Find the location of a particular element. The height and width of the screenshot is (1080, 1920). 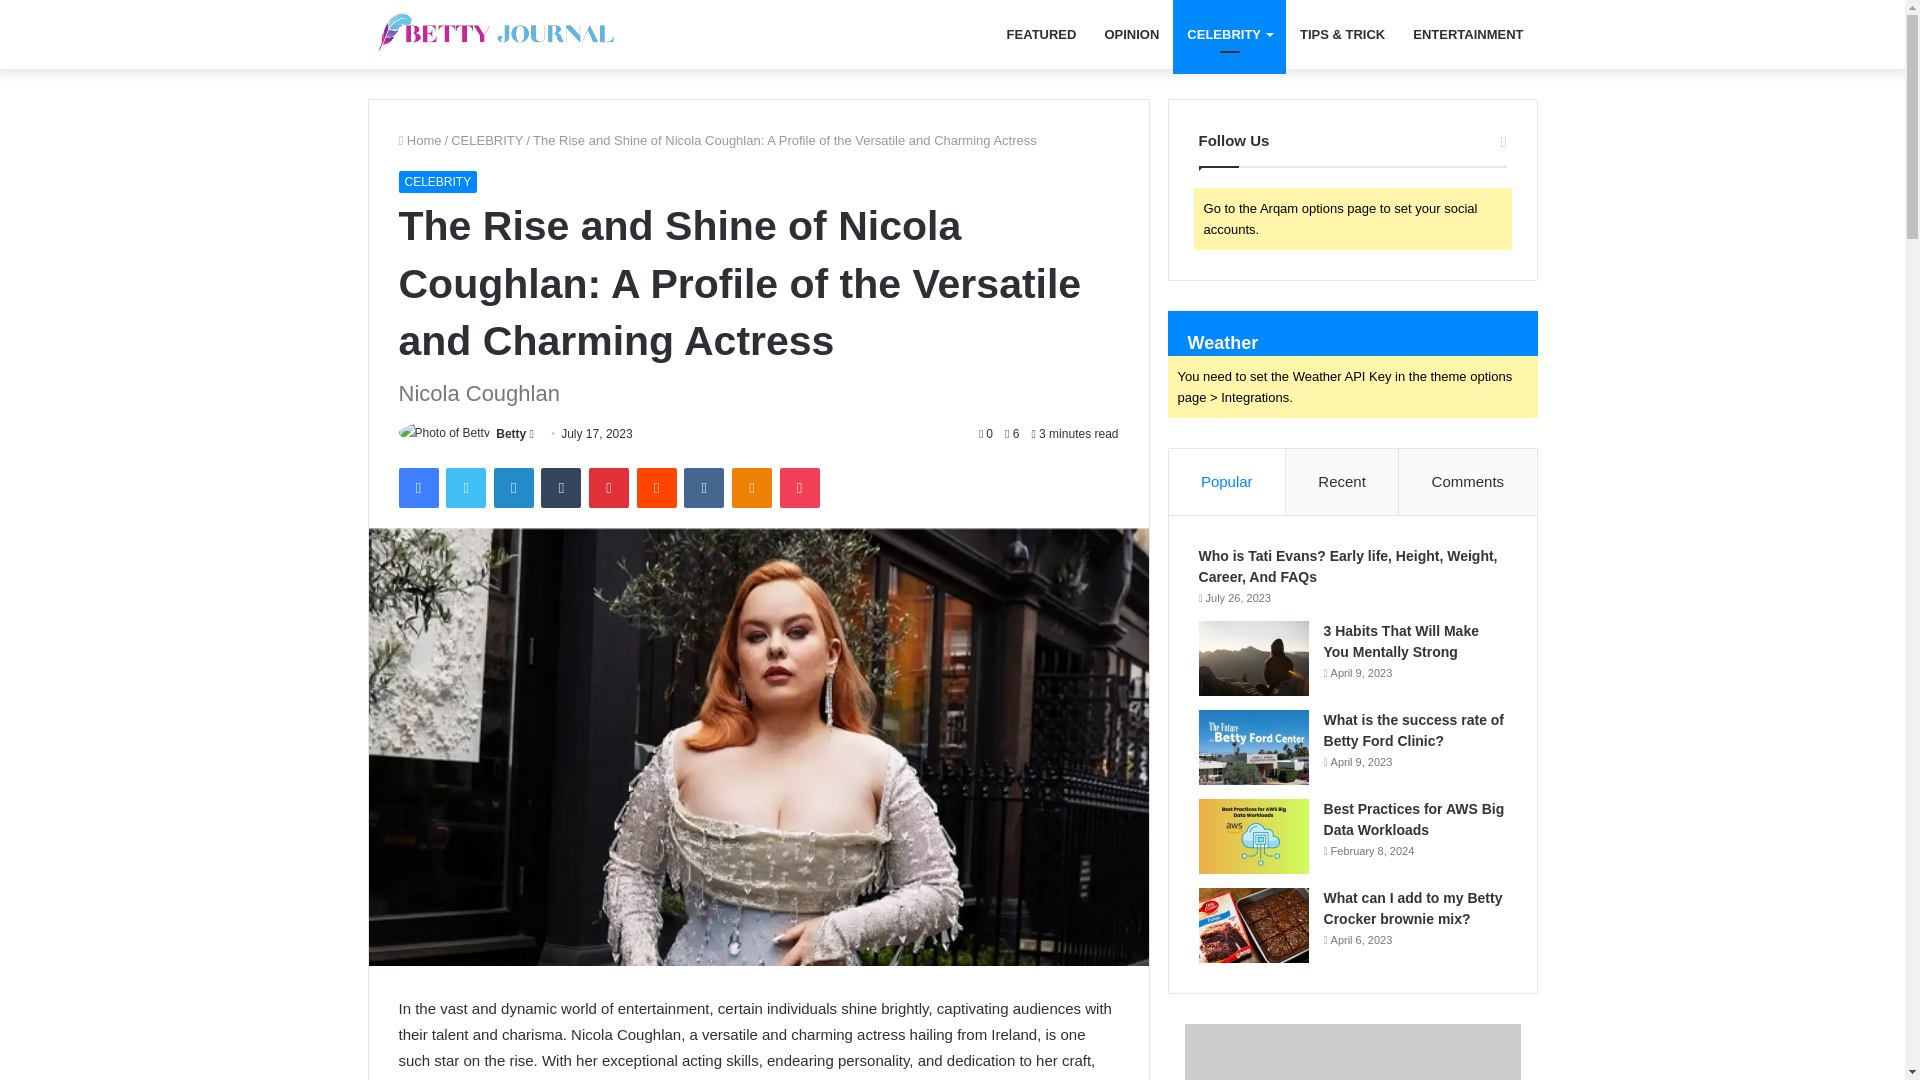

ENTERTAINMENT is located at coordinates (1468, 34).